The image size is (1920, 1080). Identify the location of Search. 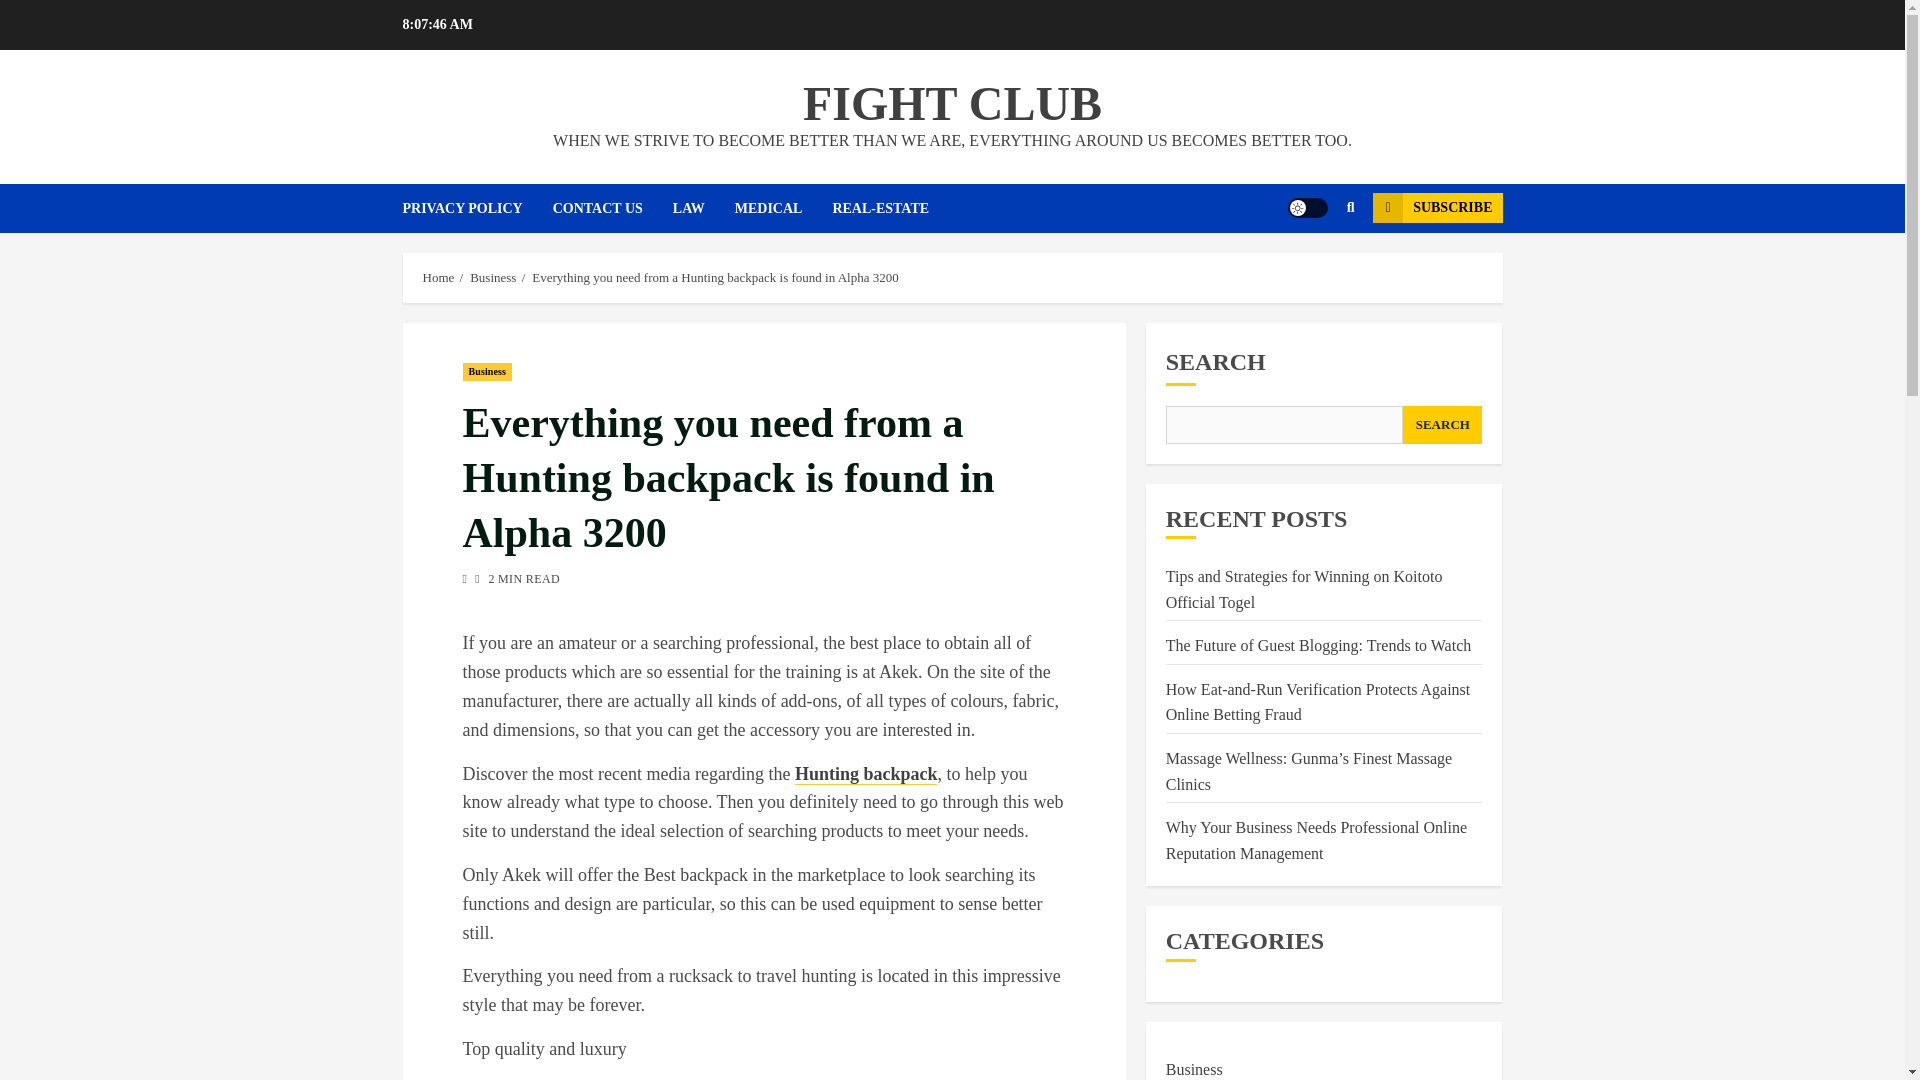
(1350, 208).